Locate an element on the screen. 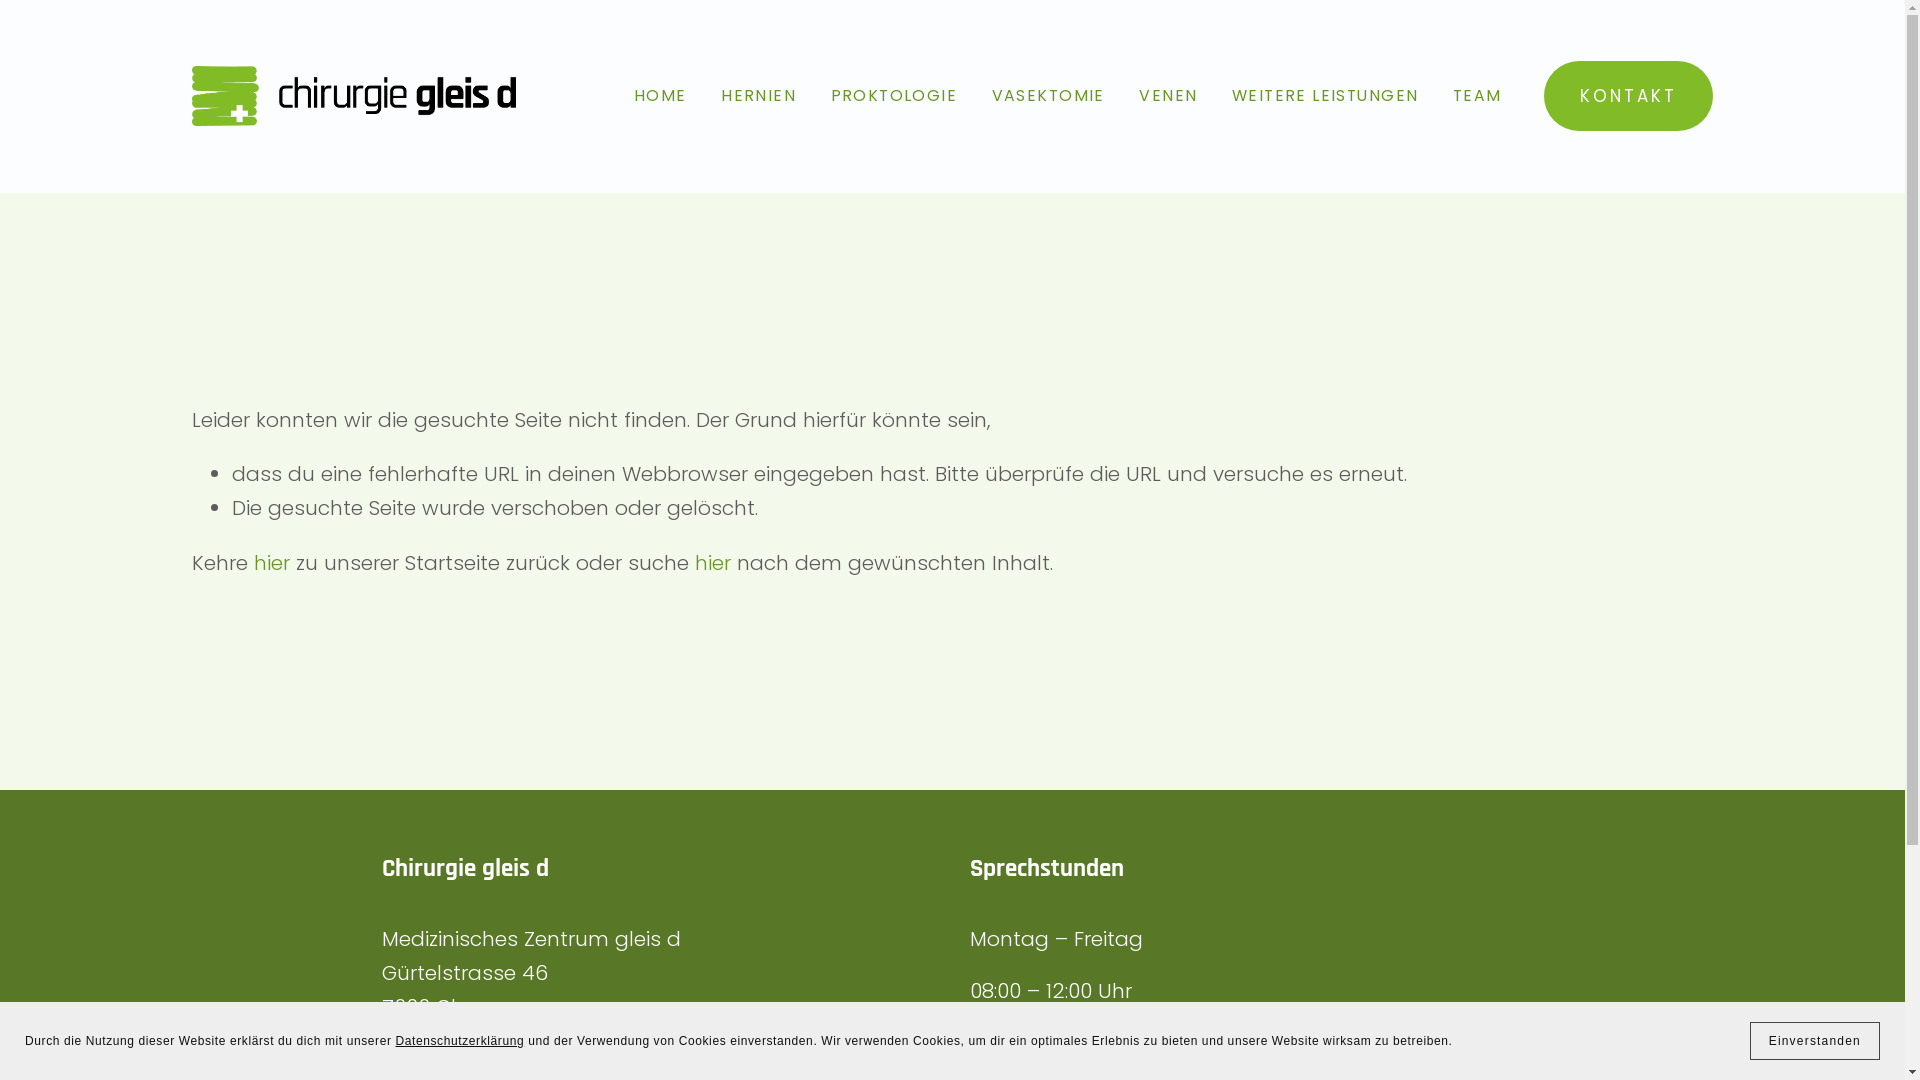 The height and width of the screenshot is (1080, 1920). KONTAKT is located at coordinates (1628, 96).